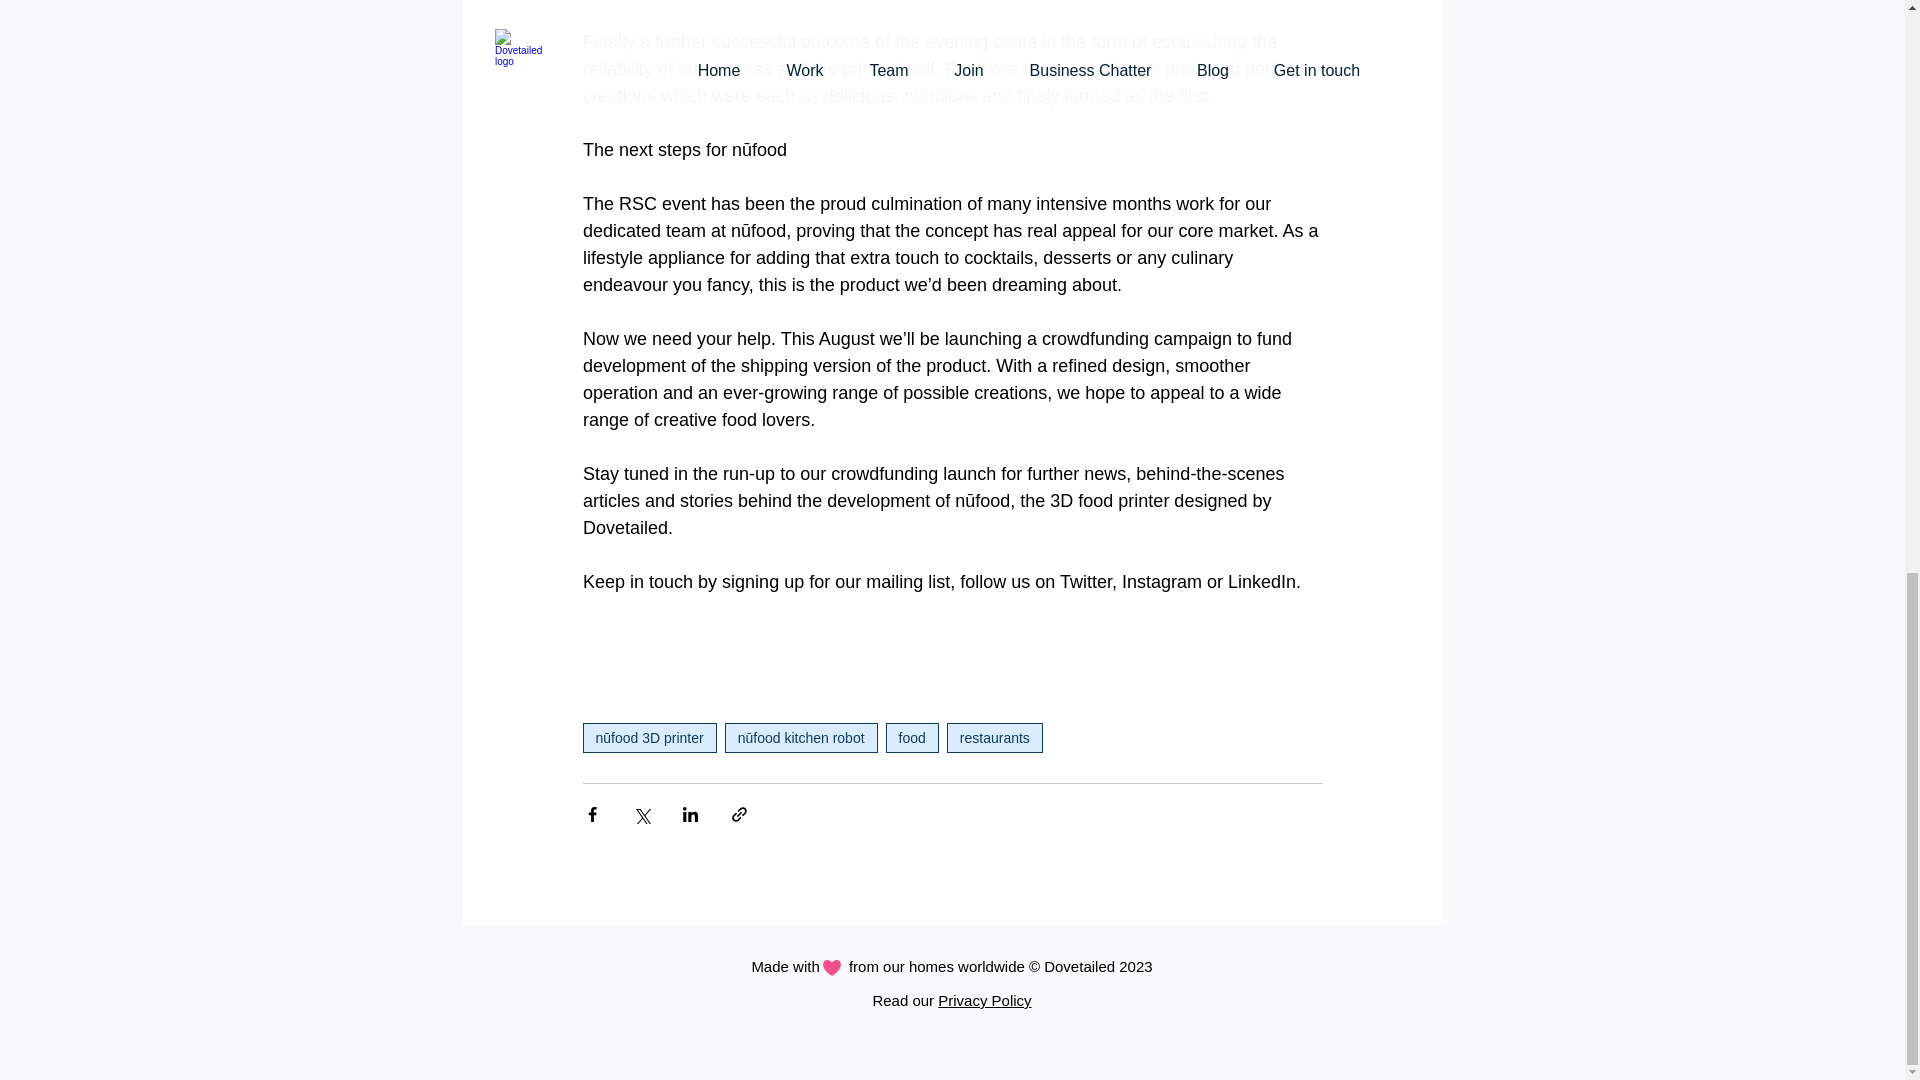  I want to click on restaurants, so click(994, 737).